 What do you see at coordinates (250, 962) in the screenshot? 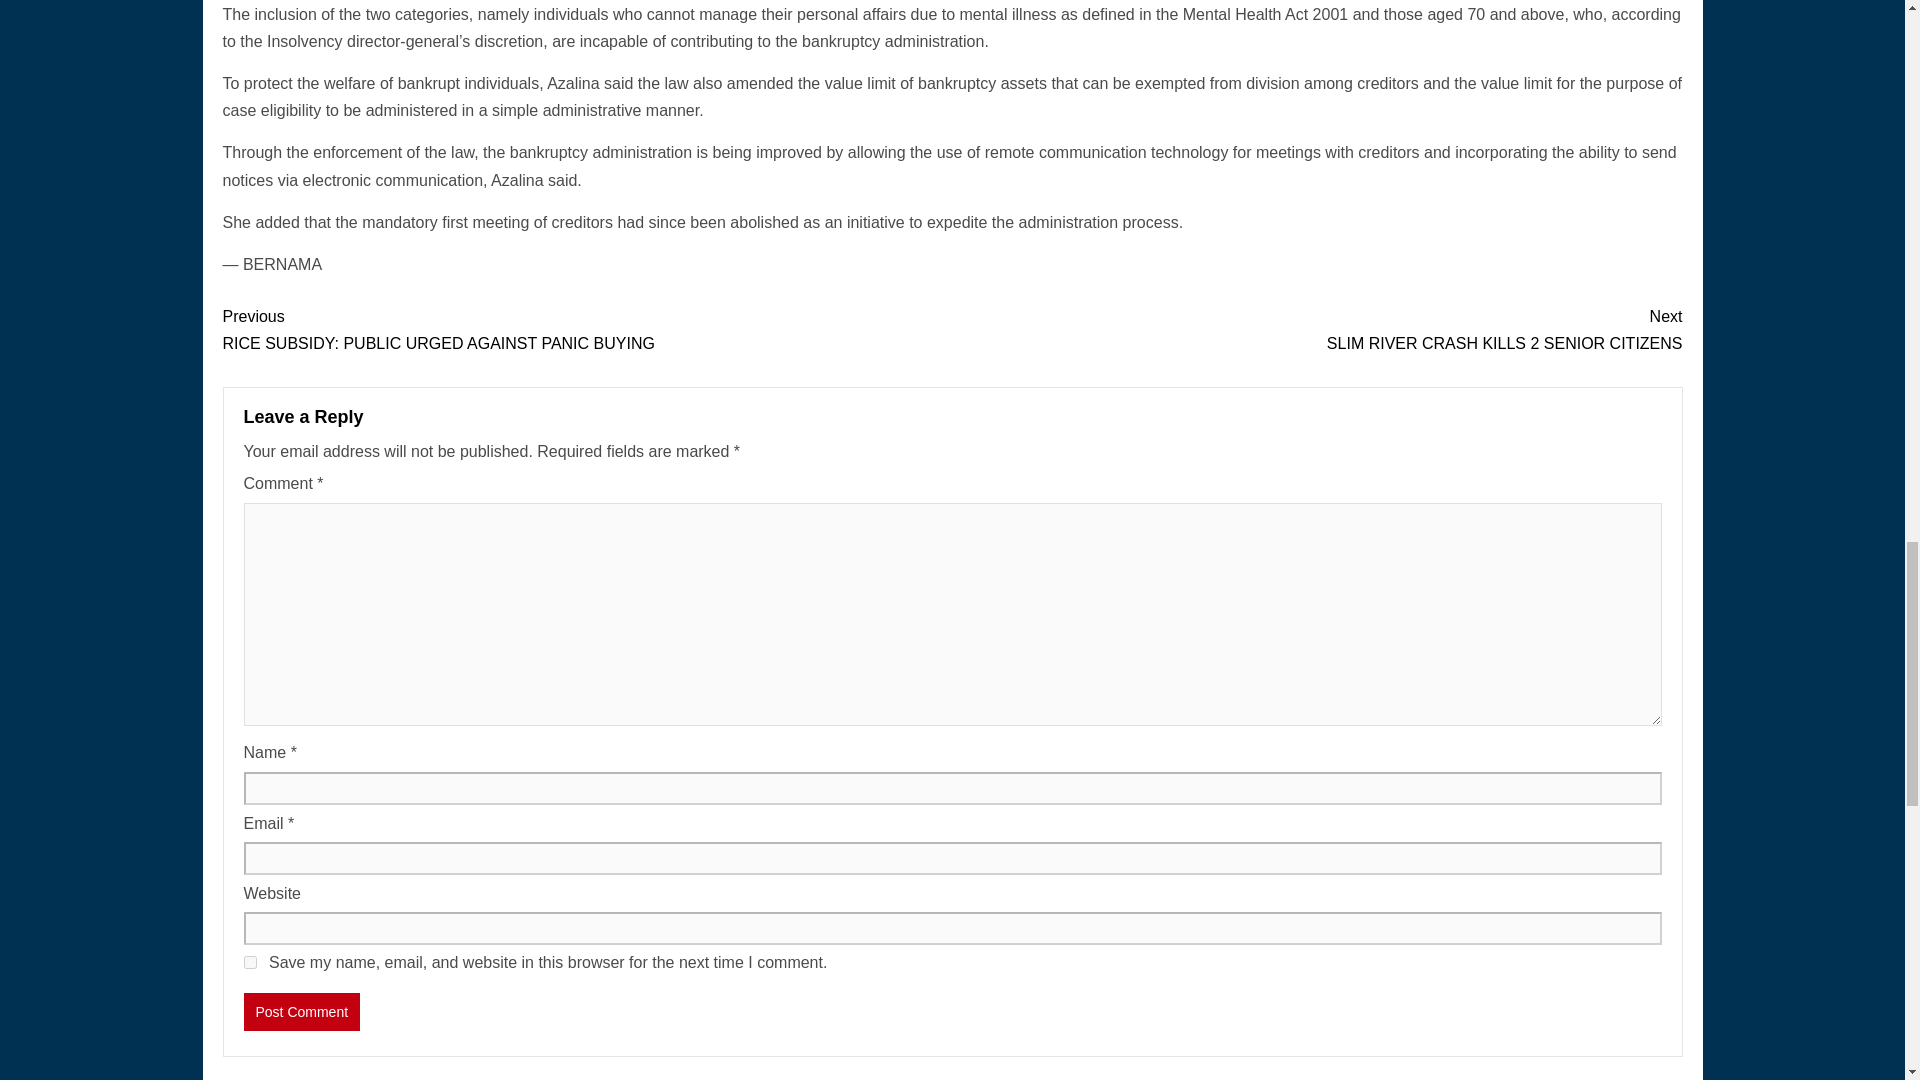
I see `Post Comment` at bounding box center [250, 962].